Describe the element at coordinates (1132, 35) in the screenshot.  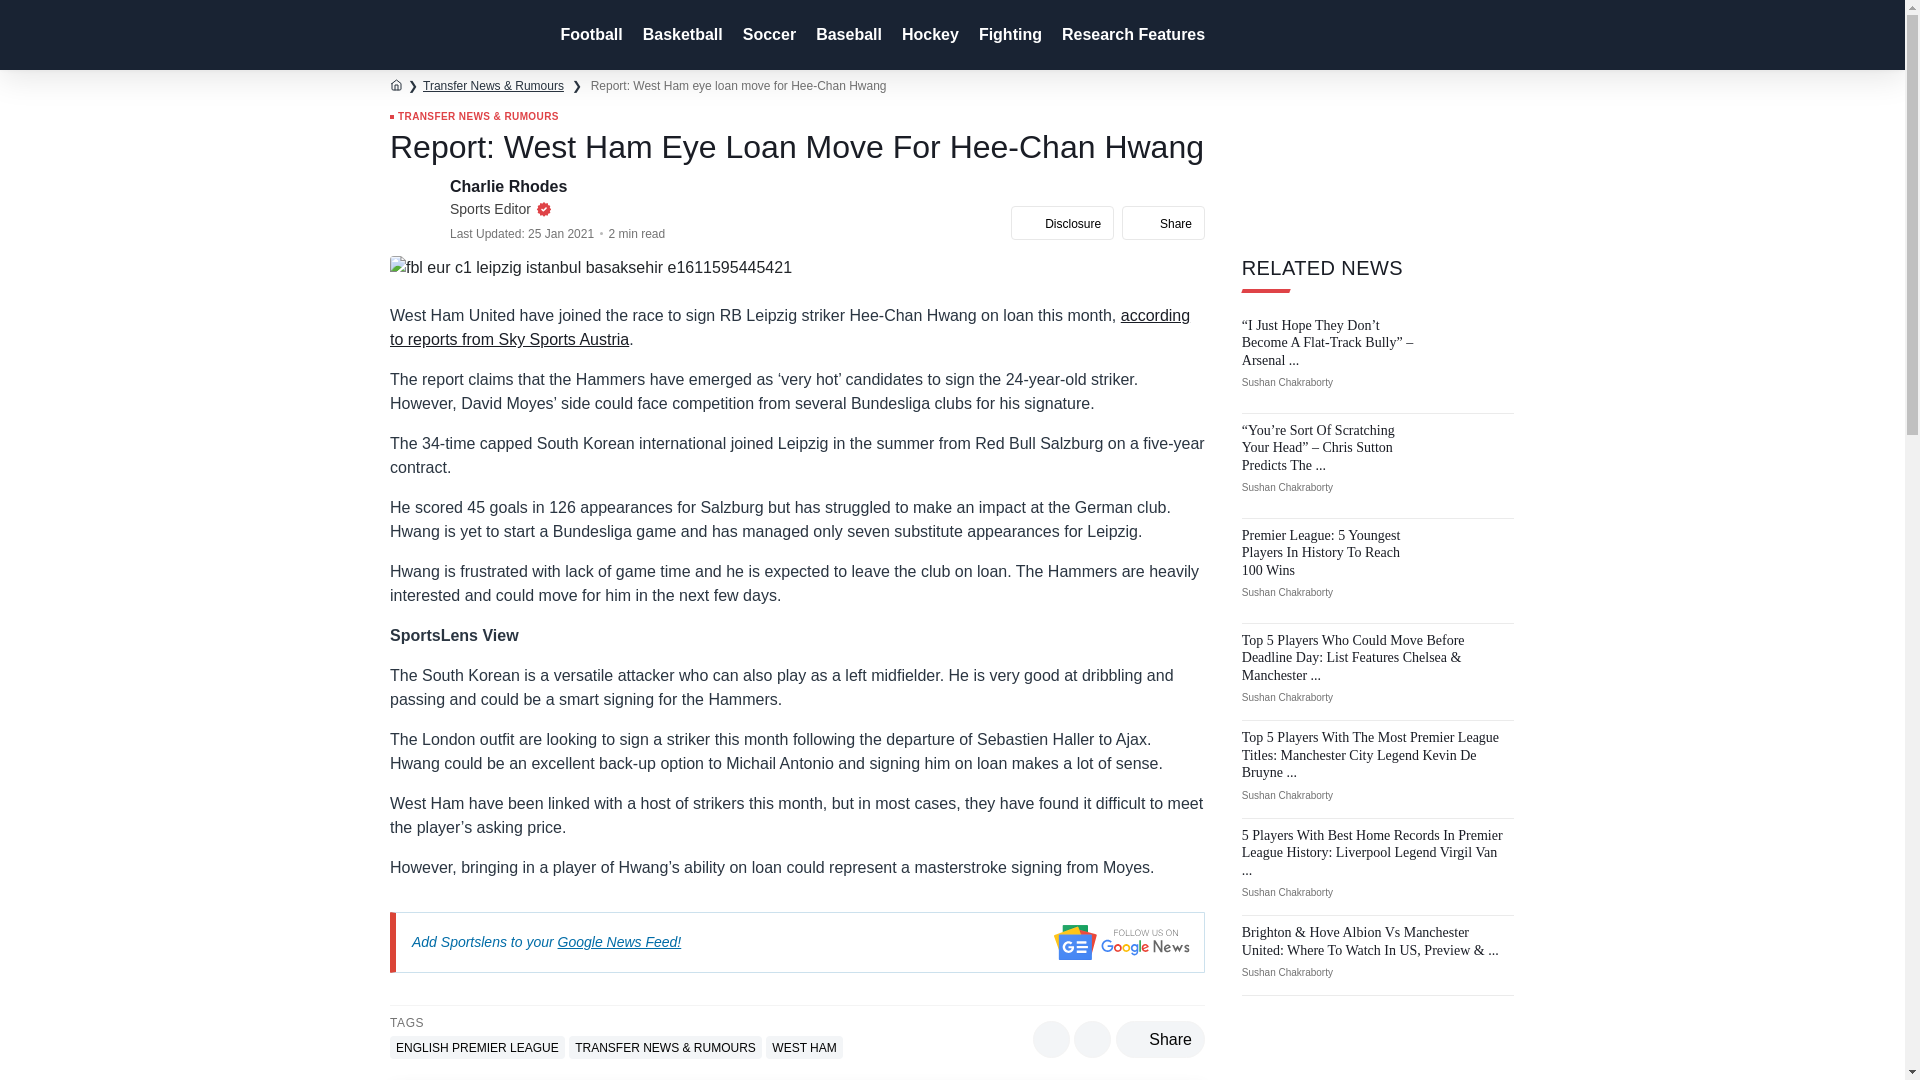
I see `Research Features` at that location.